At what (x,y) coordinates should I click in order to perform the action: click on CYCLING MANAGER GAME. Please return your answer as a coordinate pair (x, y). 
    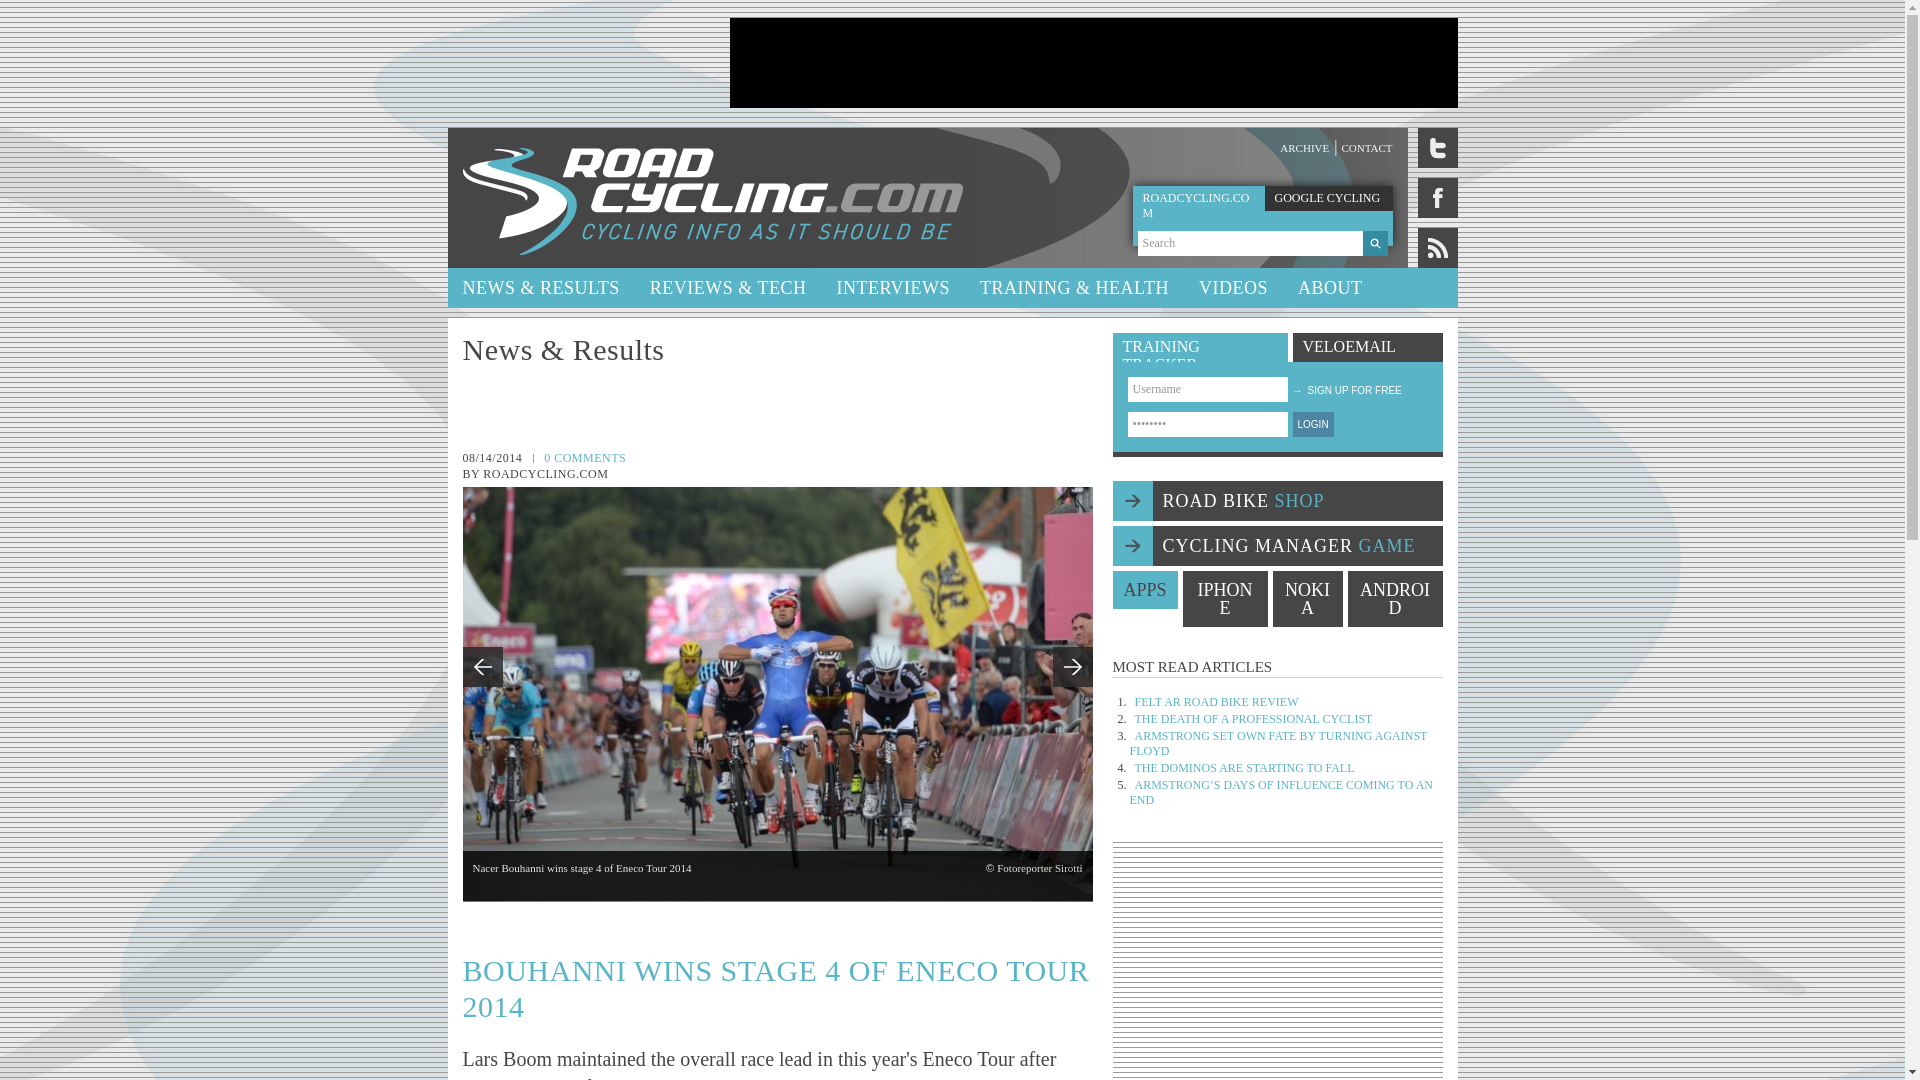
    Looking at the image, I should click on (1276, 545).